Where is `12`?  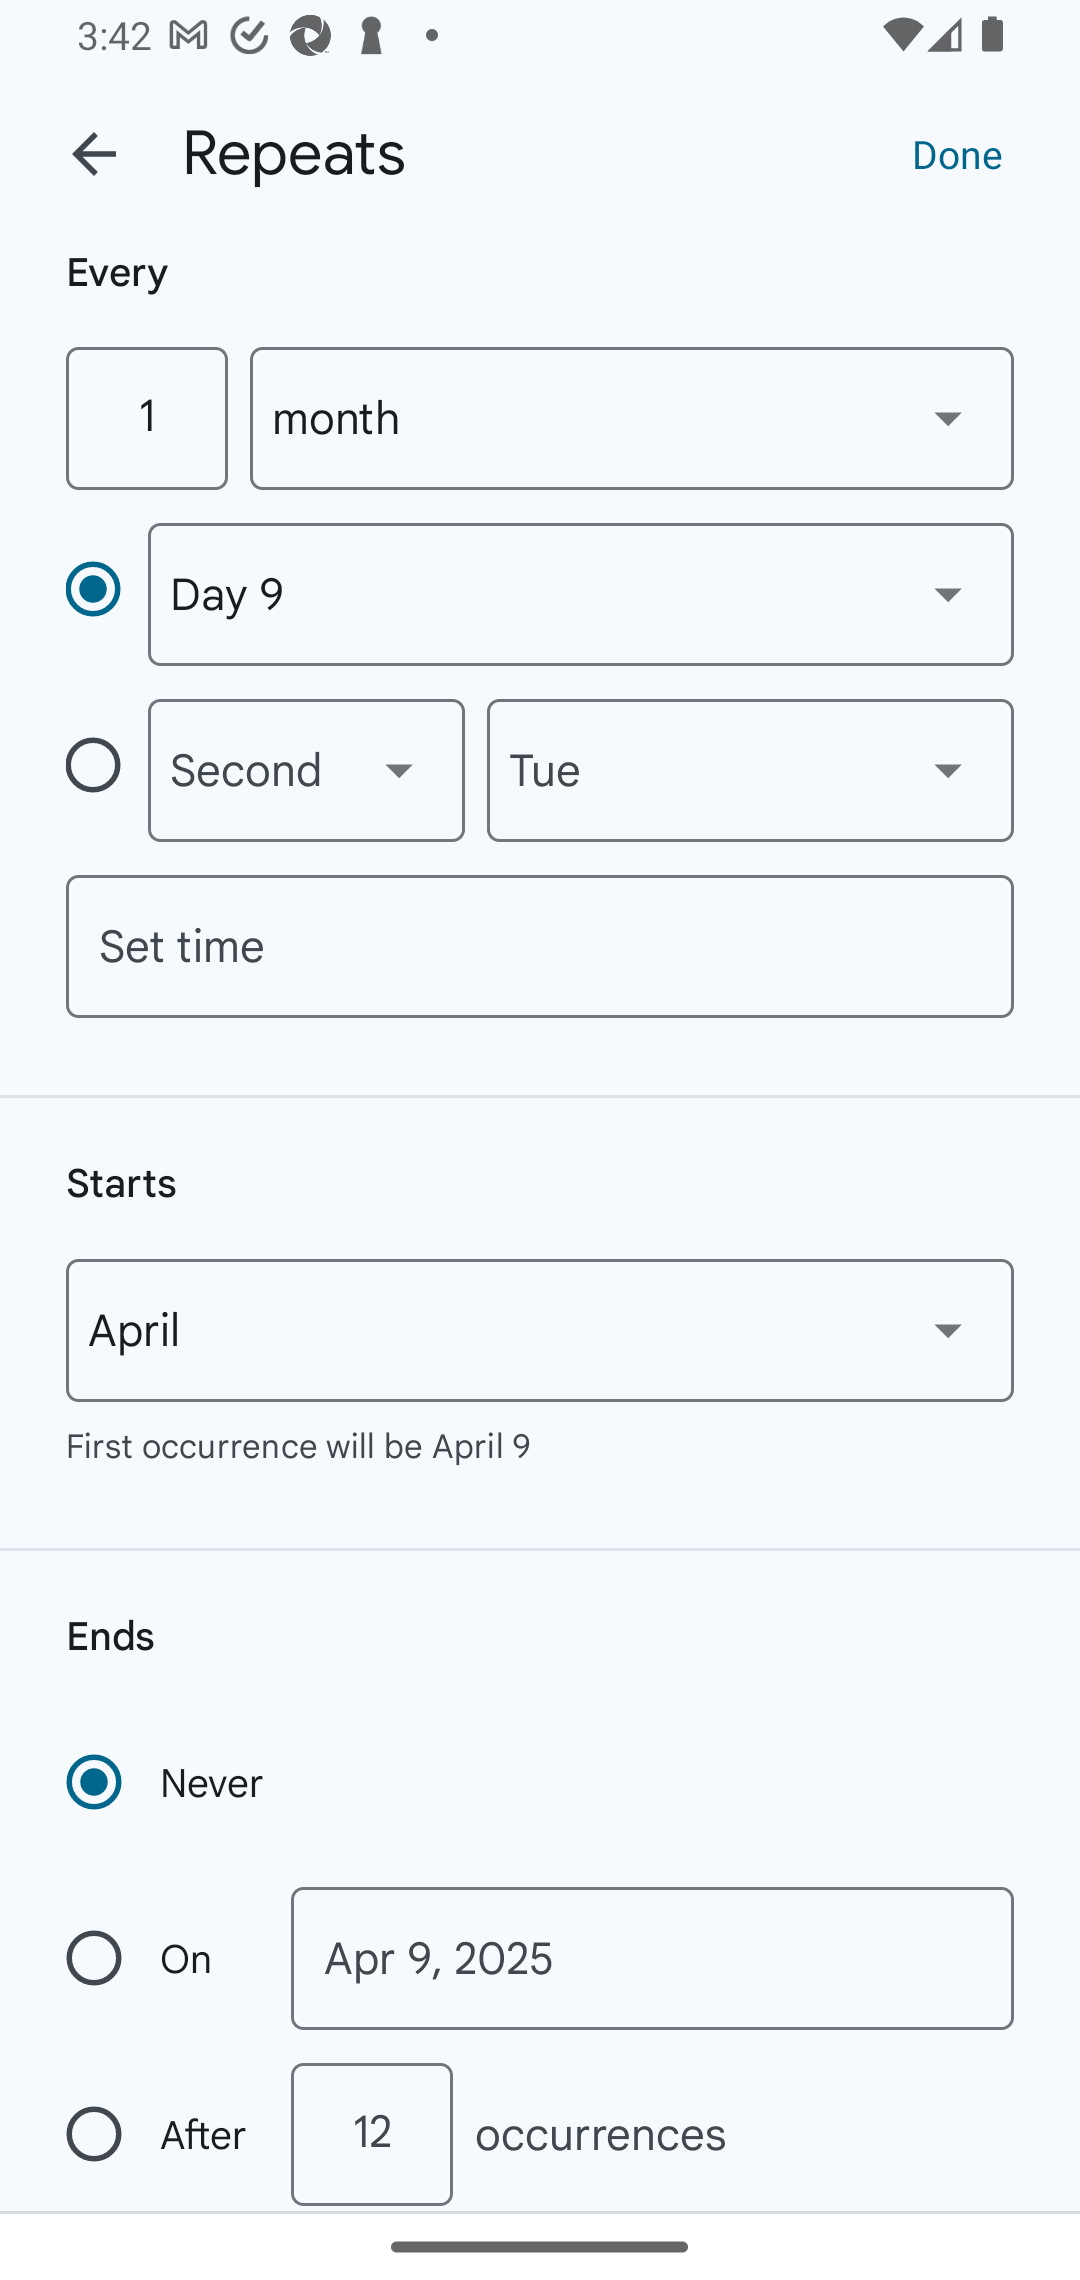
12 is located at coordinates (371, 2135).